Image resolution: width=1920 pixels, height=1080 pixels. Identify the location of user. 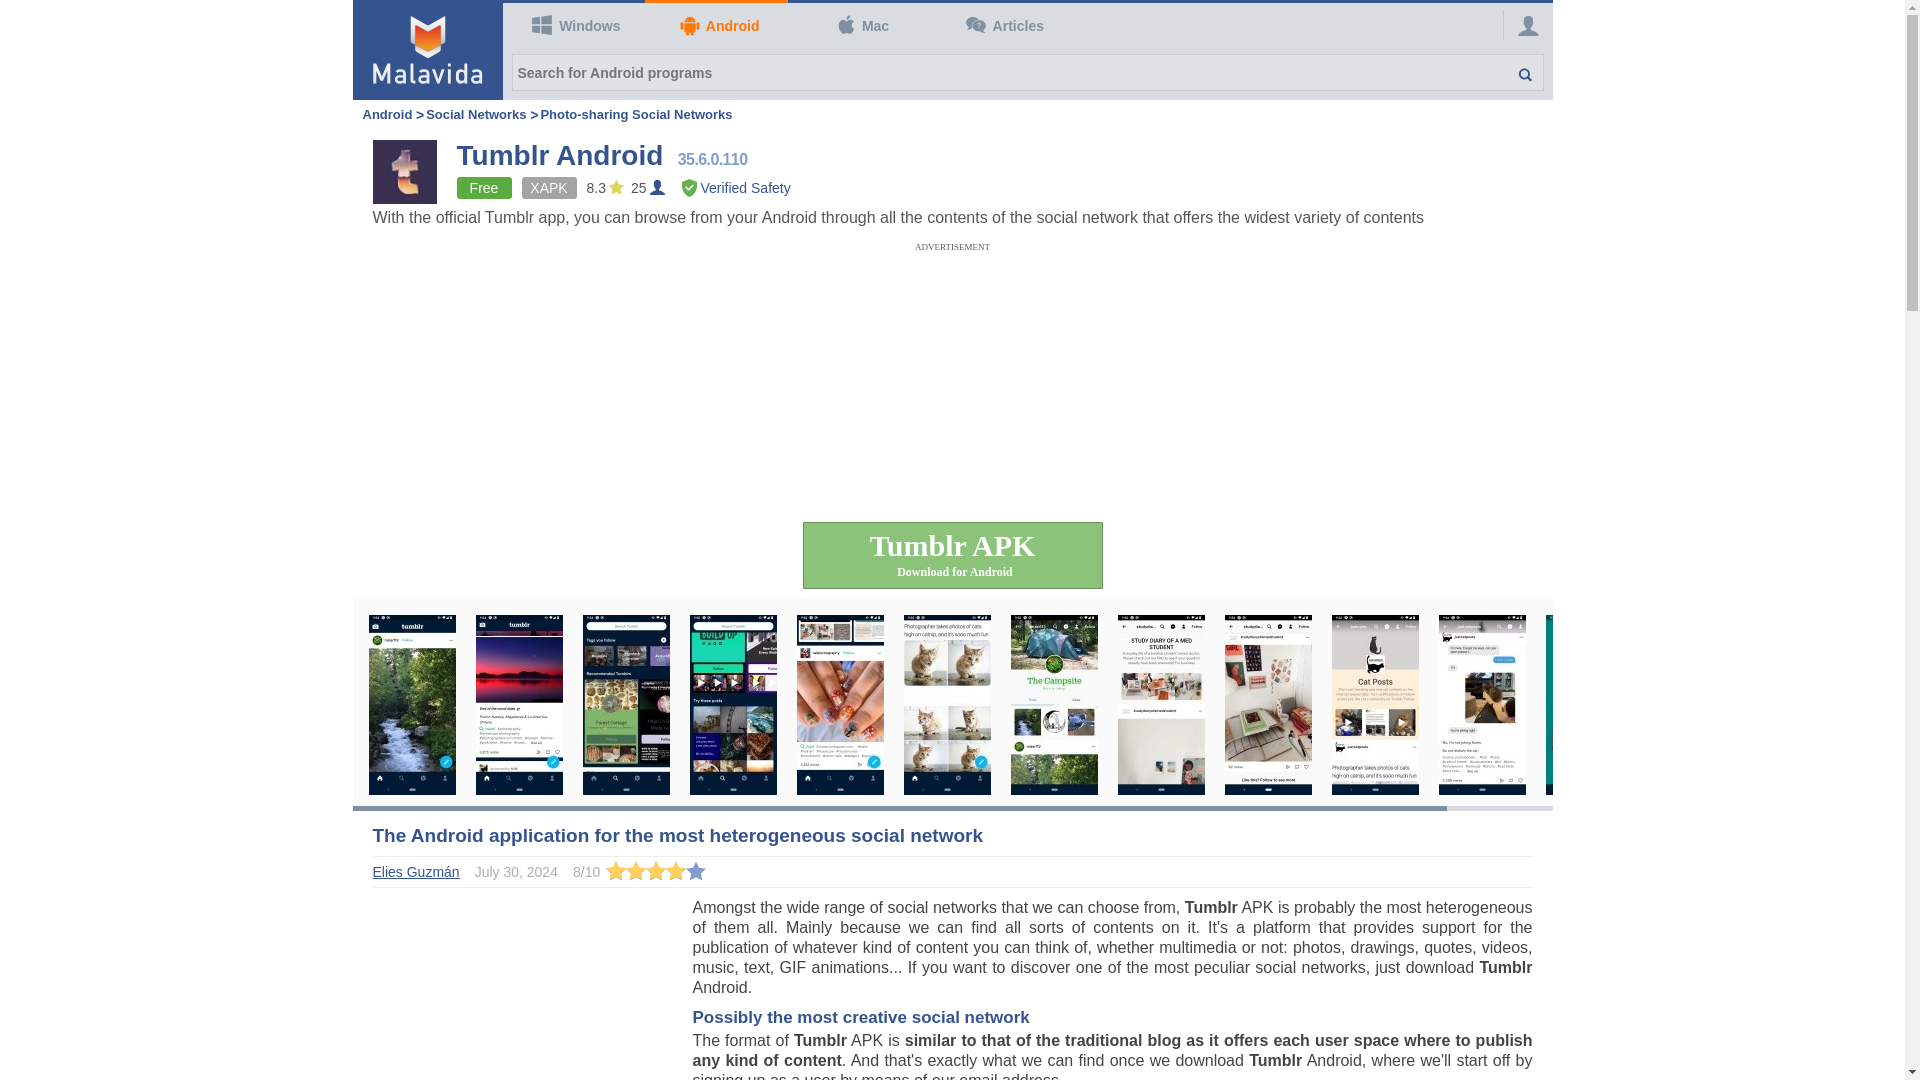
(1528, 26).